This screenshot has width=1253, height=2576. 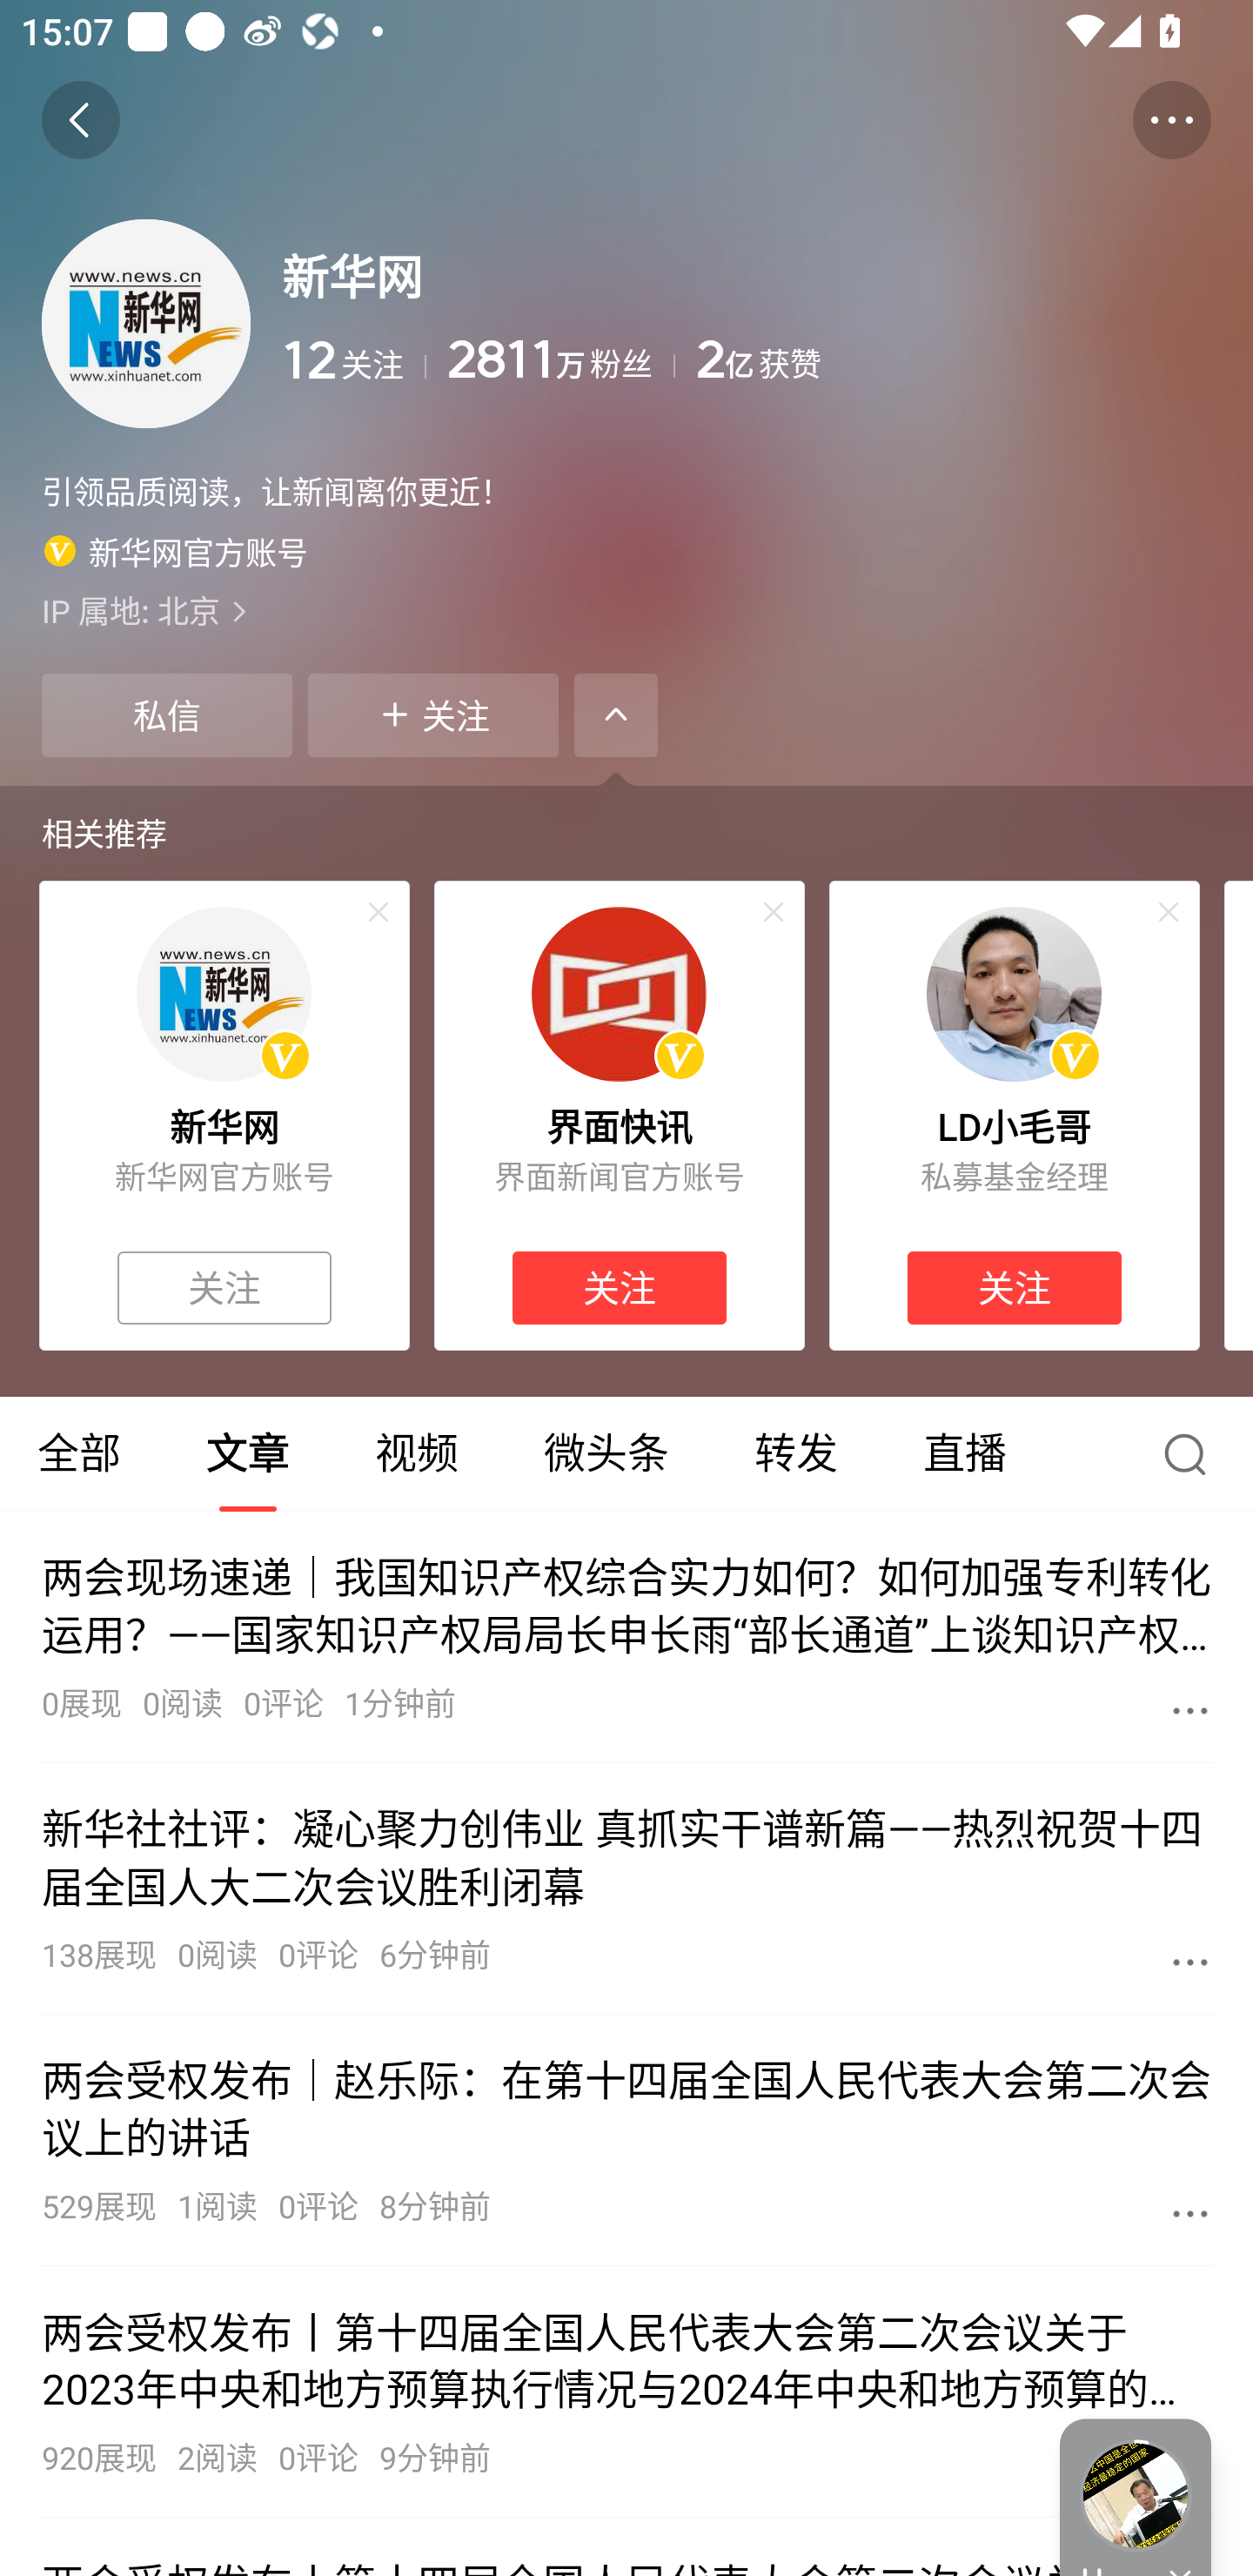 I want to click on 文章, so click(x=247, y=1453).